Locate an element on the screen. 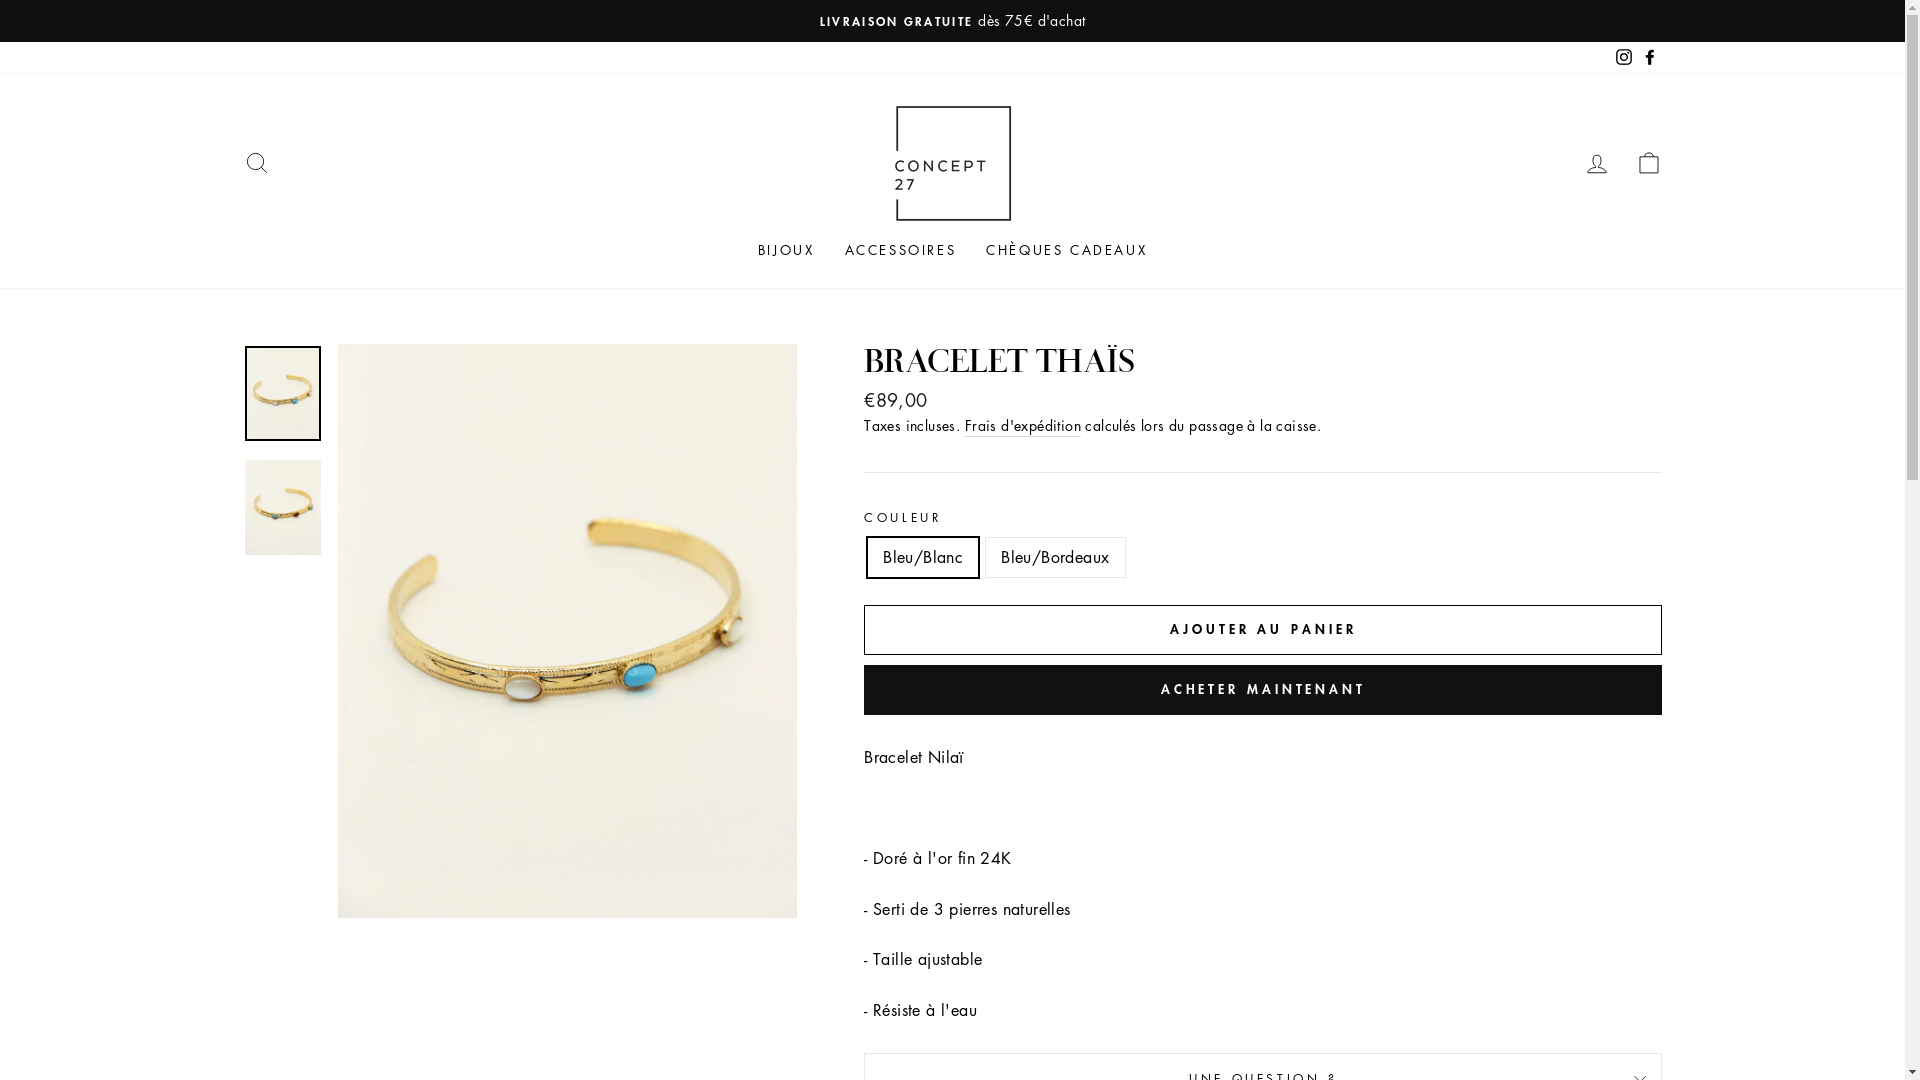 This screenshot has height=1080, width=1920. Facebook is located at coordinates (1649, 58).